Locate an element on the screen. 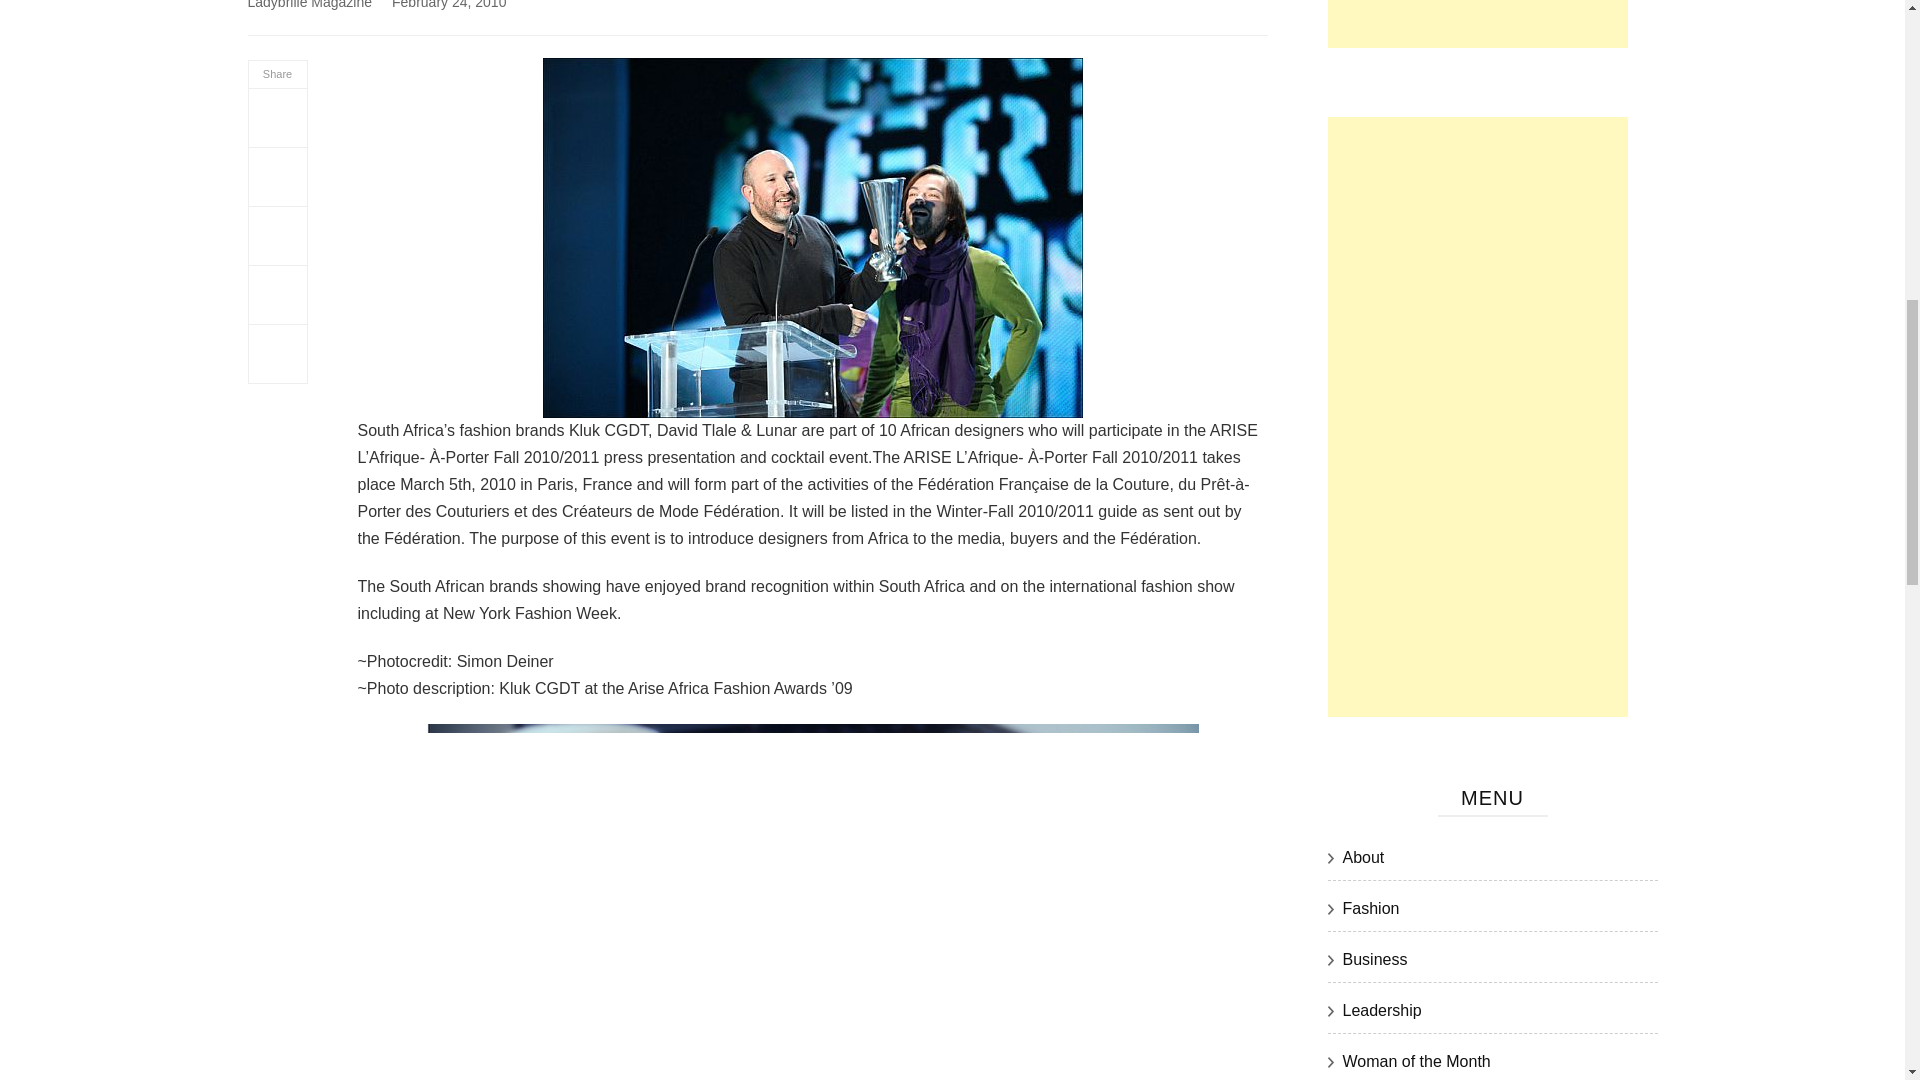 The height and width of the screenshot is (1080, 1920). Ladybrille Magazine is located at coordinates (310, 4).